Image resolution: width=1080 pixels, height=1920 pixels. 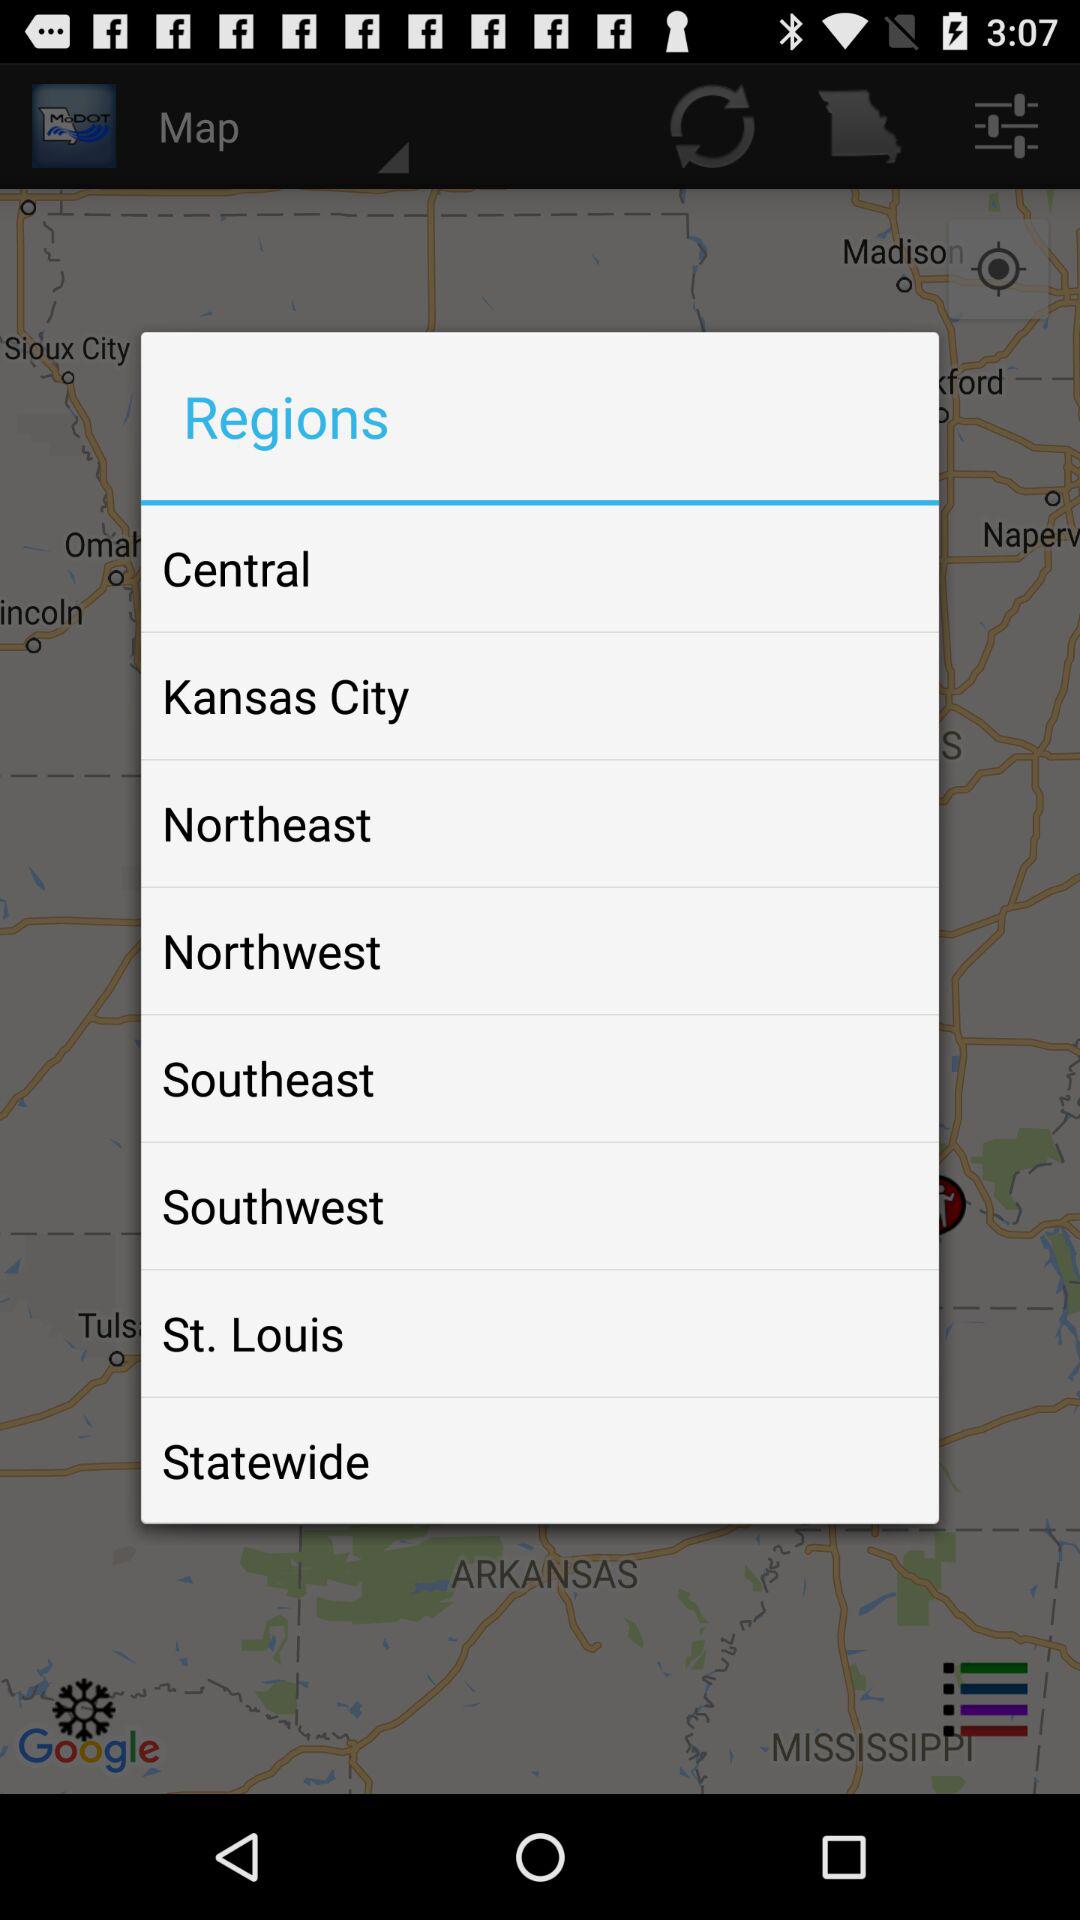 I want to click on choose the app below the northwest app, so click(x=268, y=1078).